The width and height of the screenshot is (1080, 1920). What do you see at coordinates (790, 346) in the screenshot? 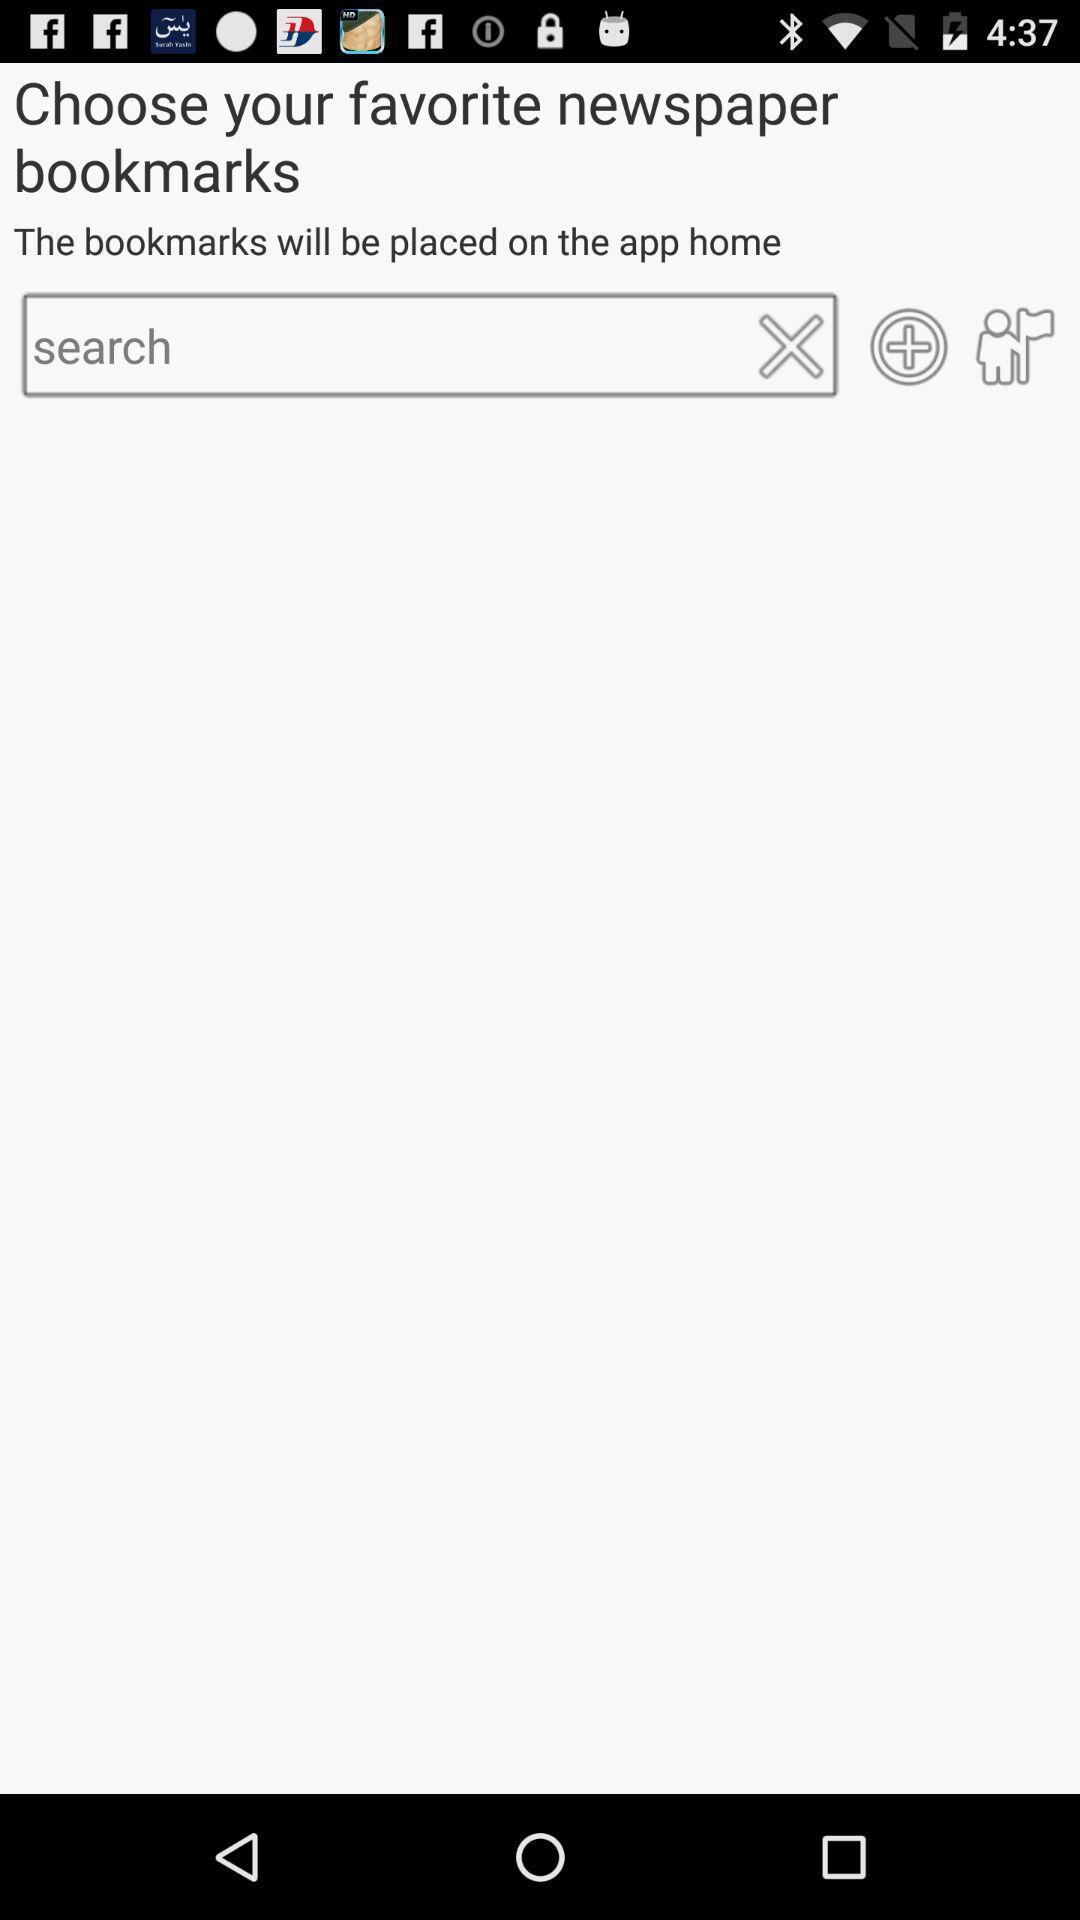
I see `turn off icon below the the bookmarks will` at bounding box center [790, 346].